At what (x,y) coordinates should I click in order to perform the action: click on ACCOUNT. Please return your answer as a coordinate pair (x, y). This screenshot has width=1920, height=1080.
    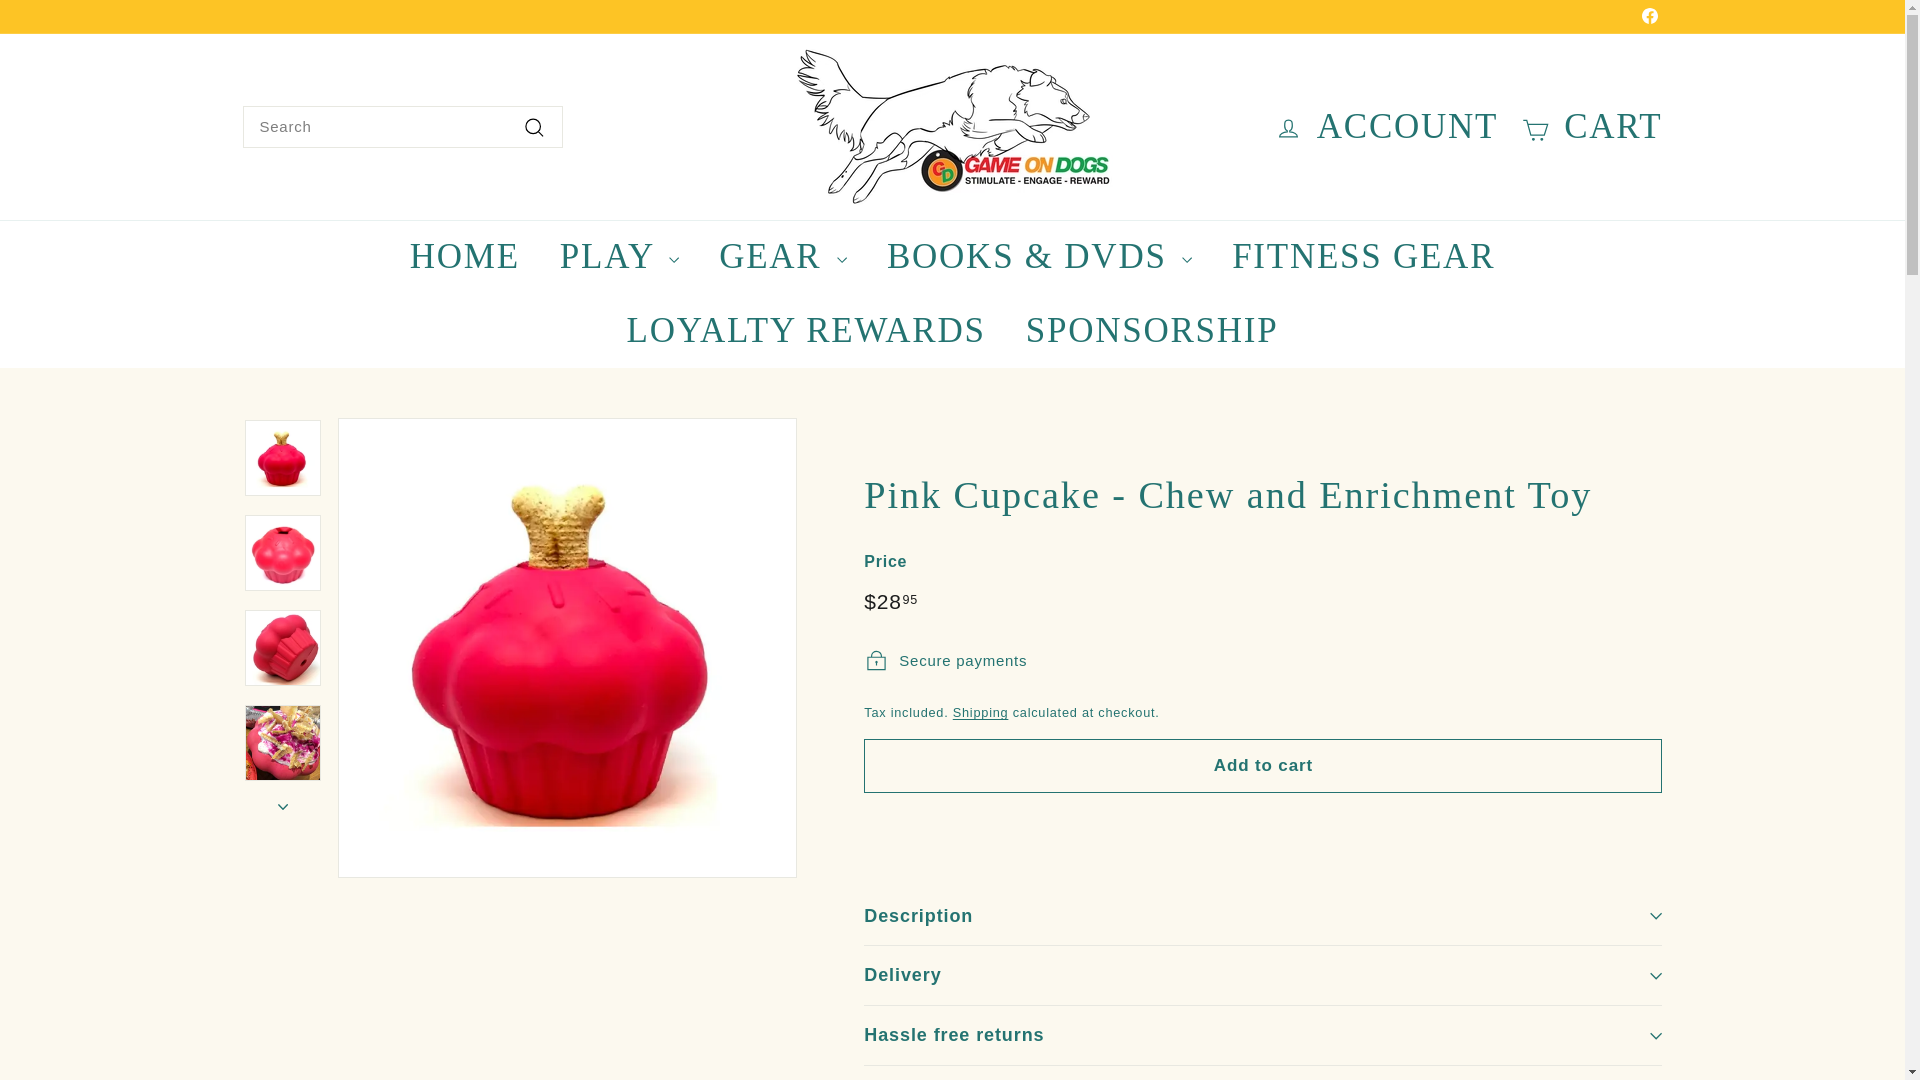
    Looking at the image, I should click on (1386, 126).